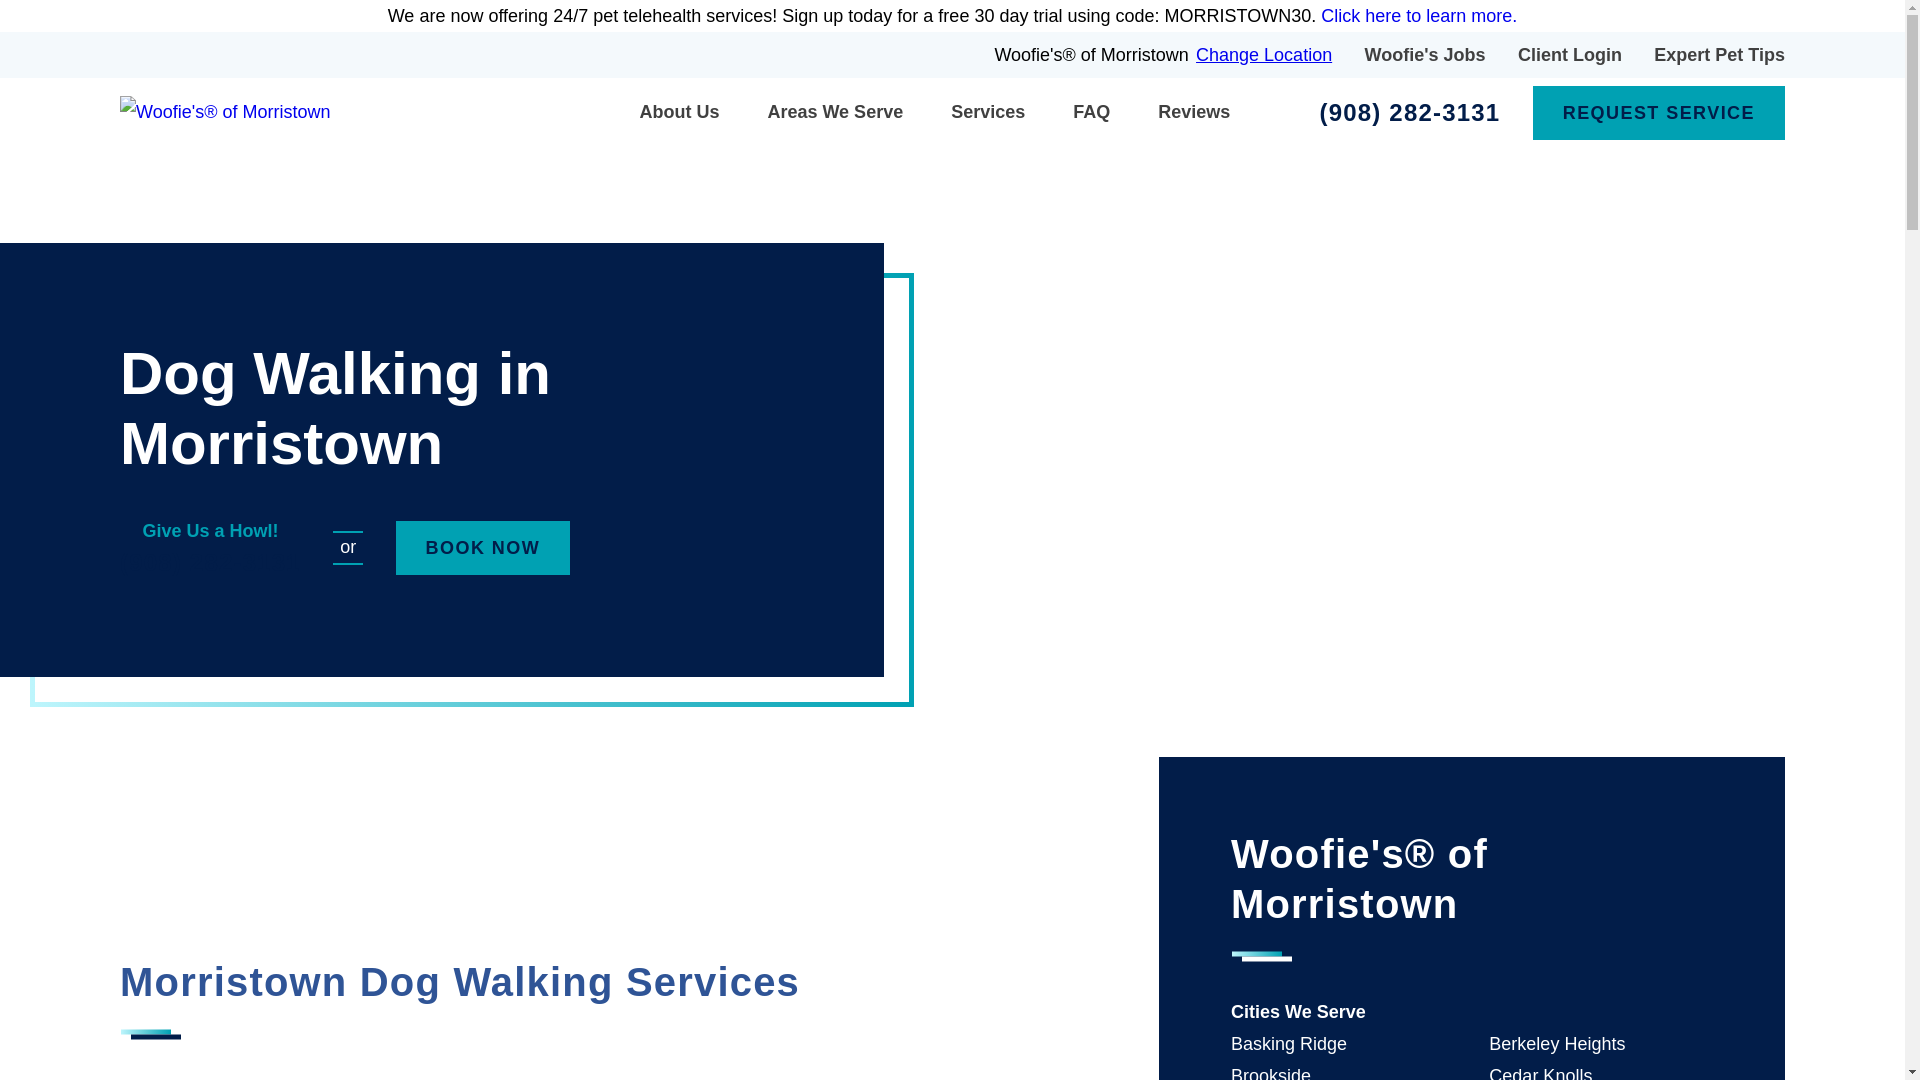 This screenshot has width=1920, height=1080. What do you see at coordinates (1091, 111) in the screenshot?
I see `FAQ` at bounding box center [1091, 111].